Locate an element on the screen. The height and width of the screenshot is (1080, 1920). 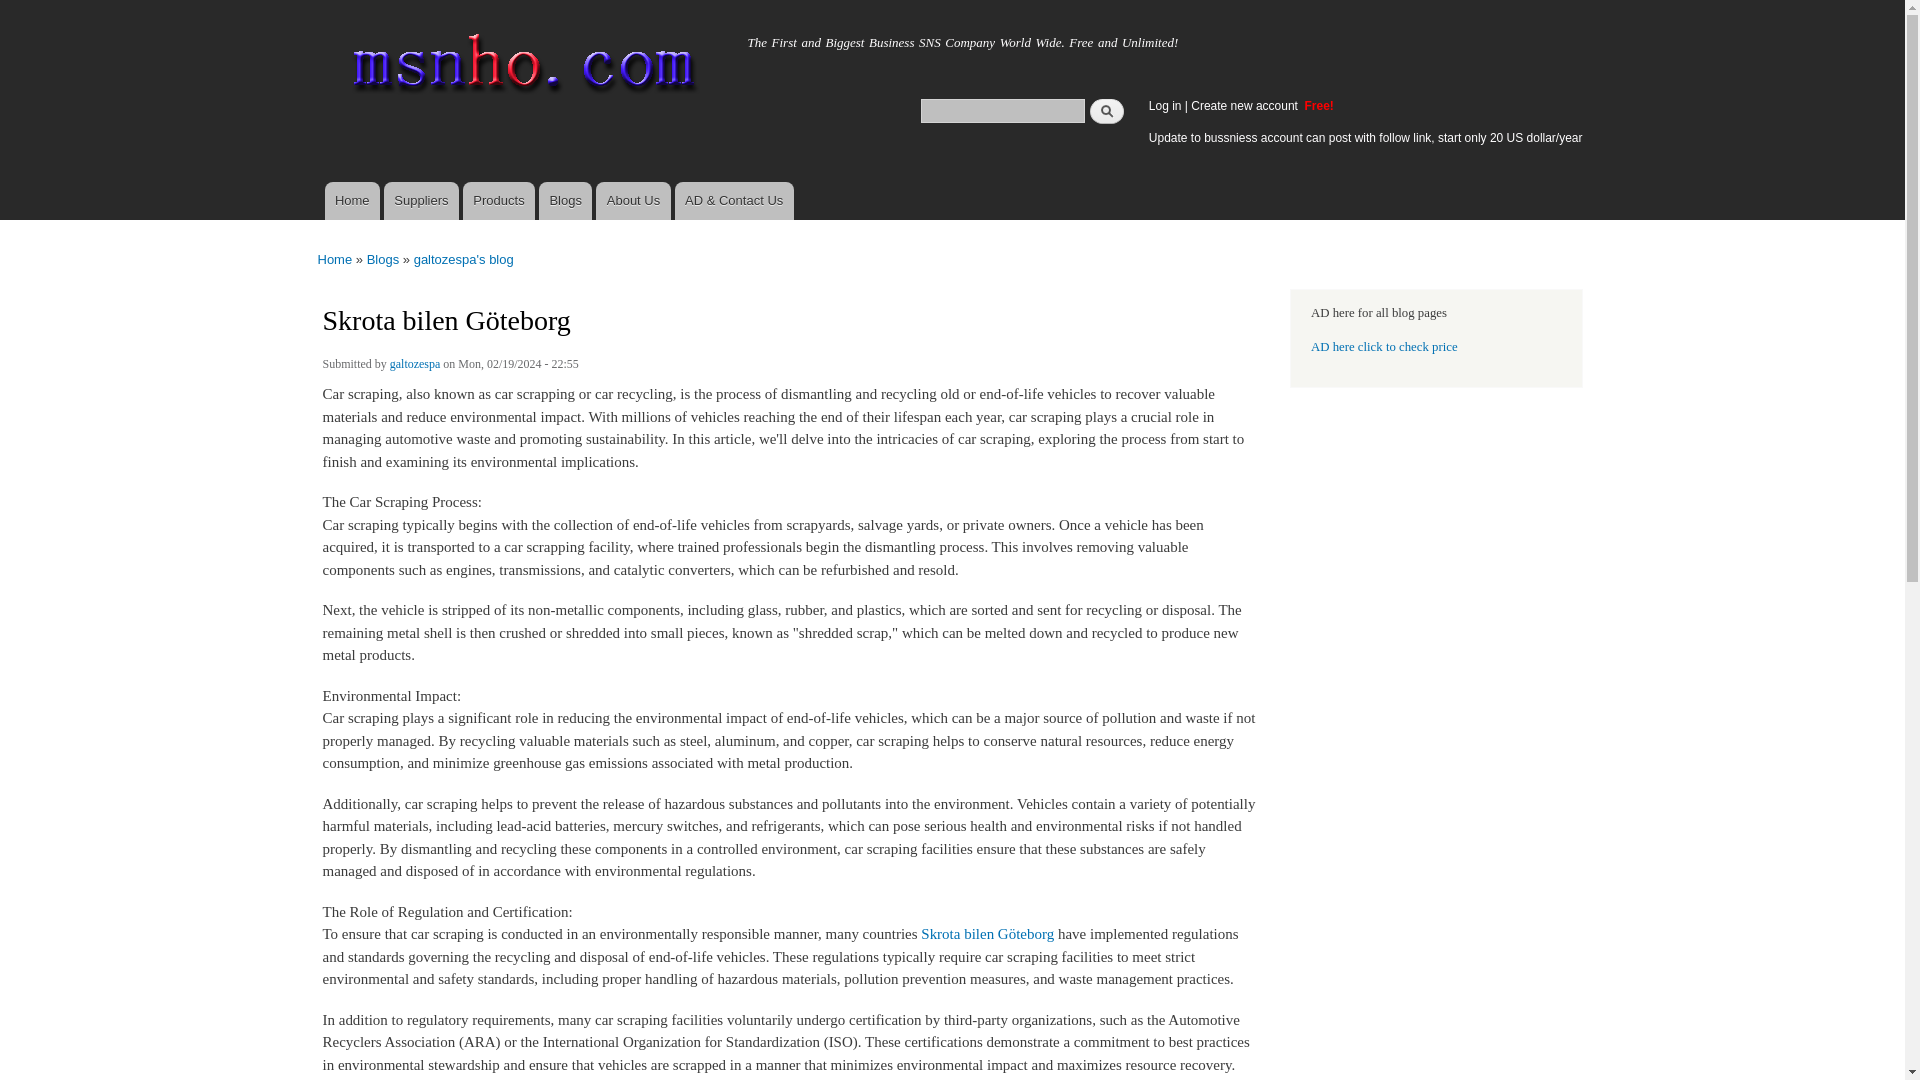
Contact us is located at coordinates (734, 201).